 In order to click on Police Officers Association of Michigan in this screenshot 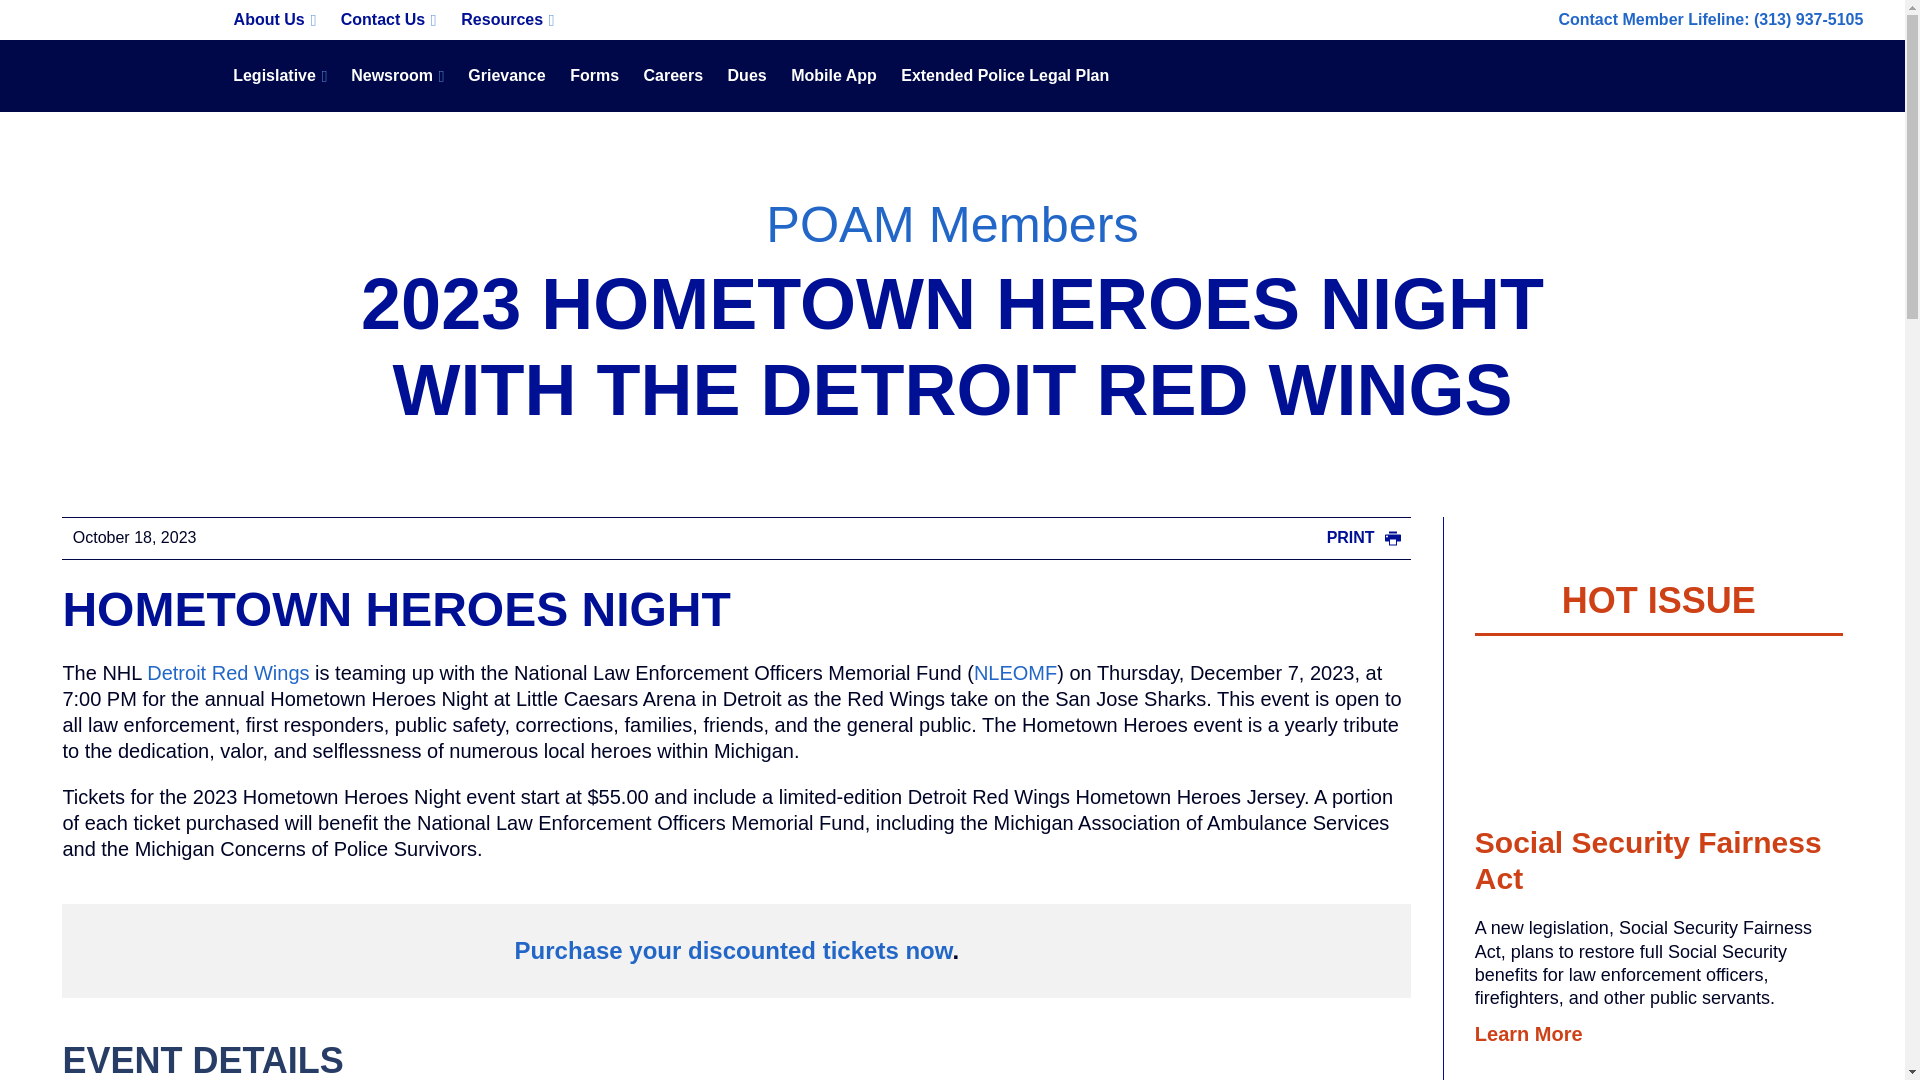, I will do `click(112, 76)`.